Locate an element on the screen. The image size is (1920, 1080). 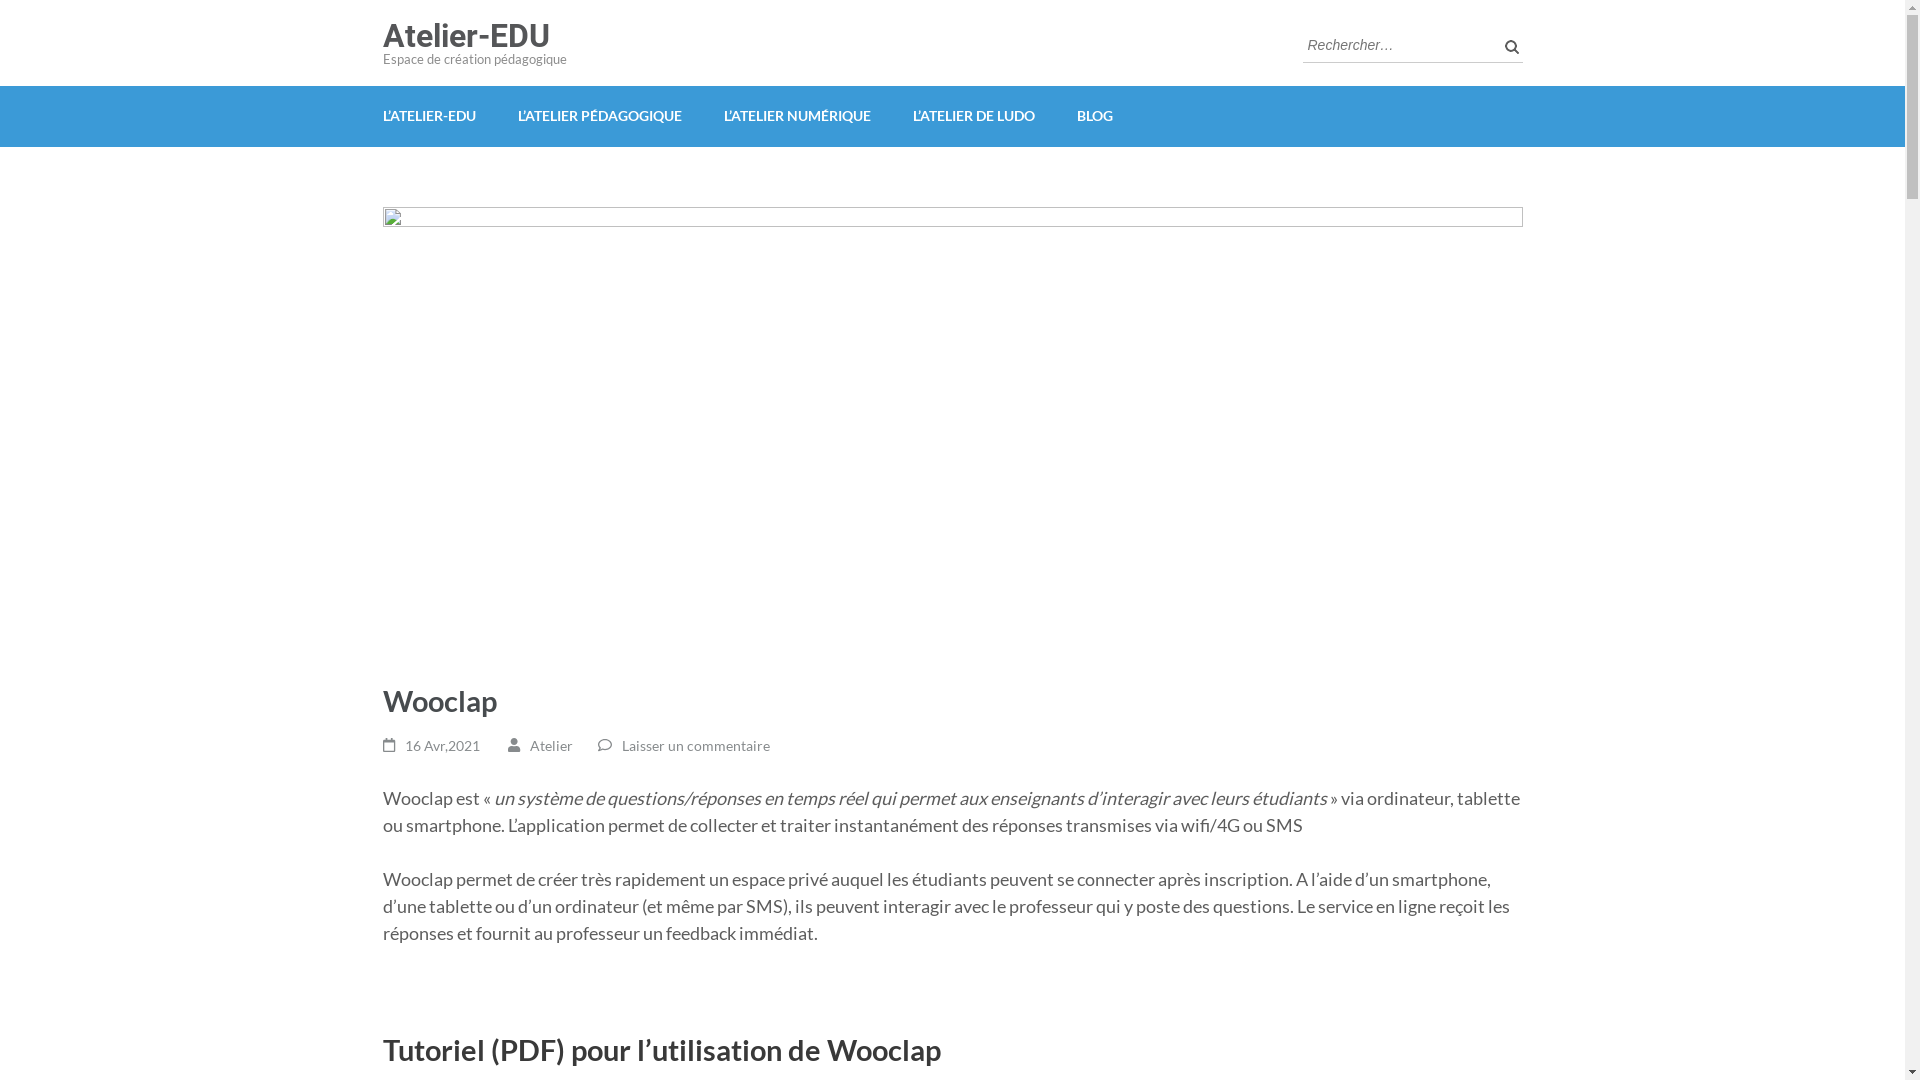
Laisser un commentaire is located at coordinates (696, 746).